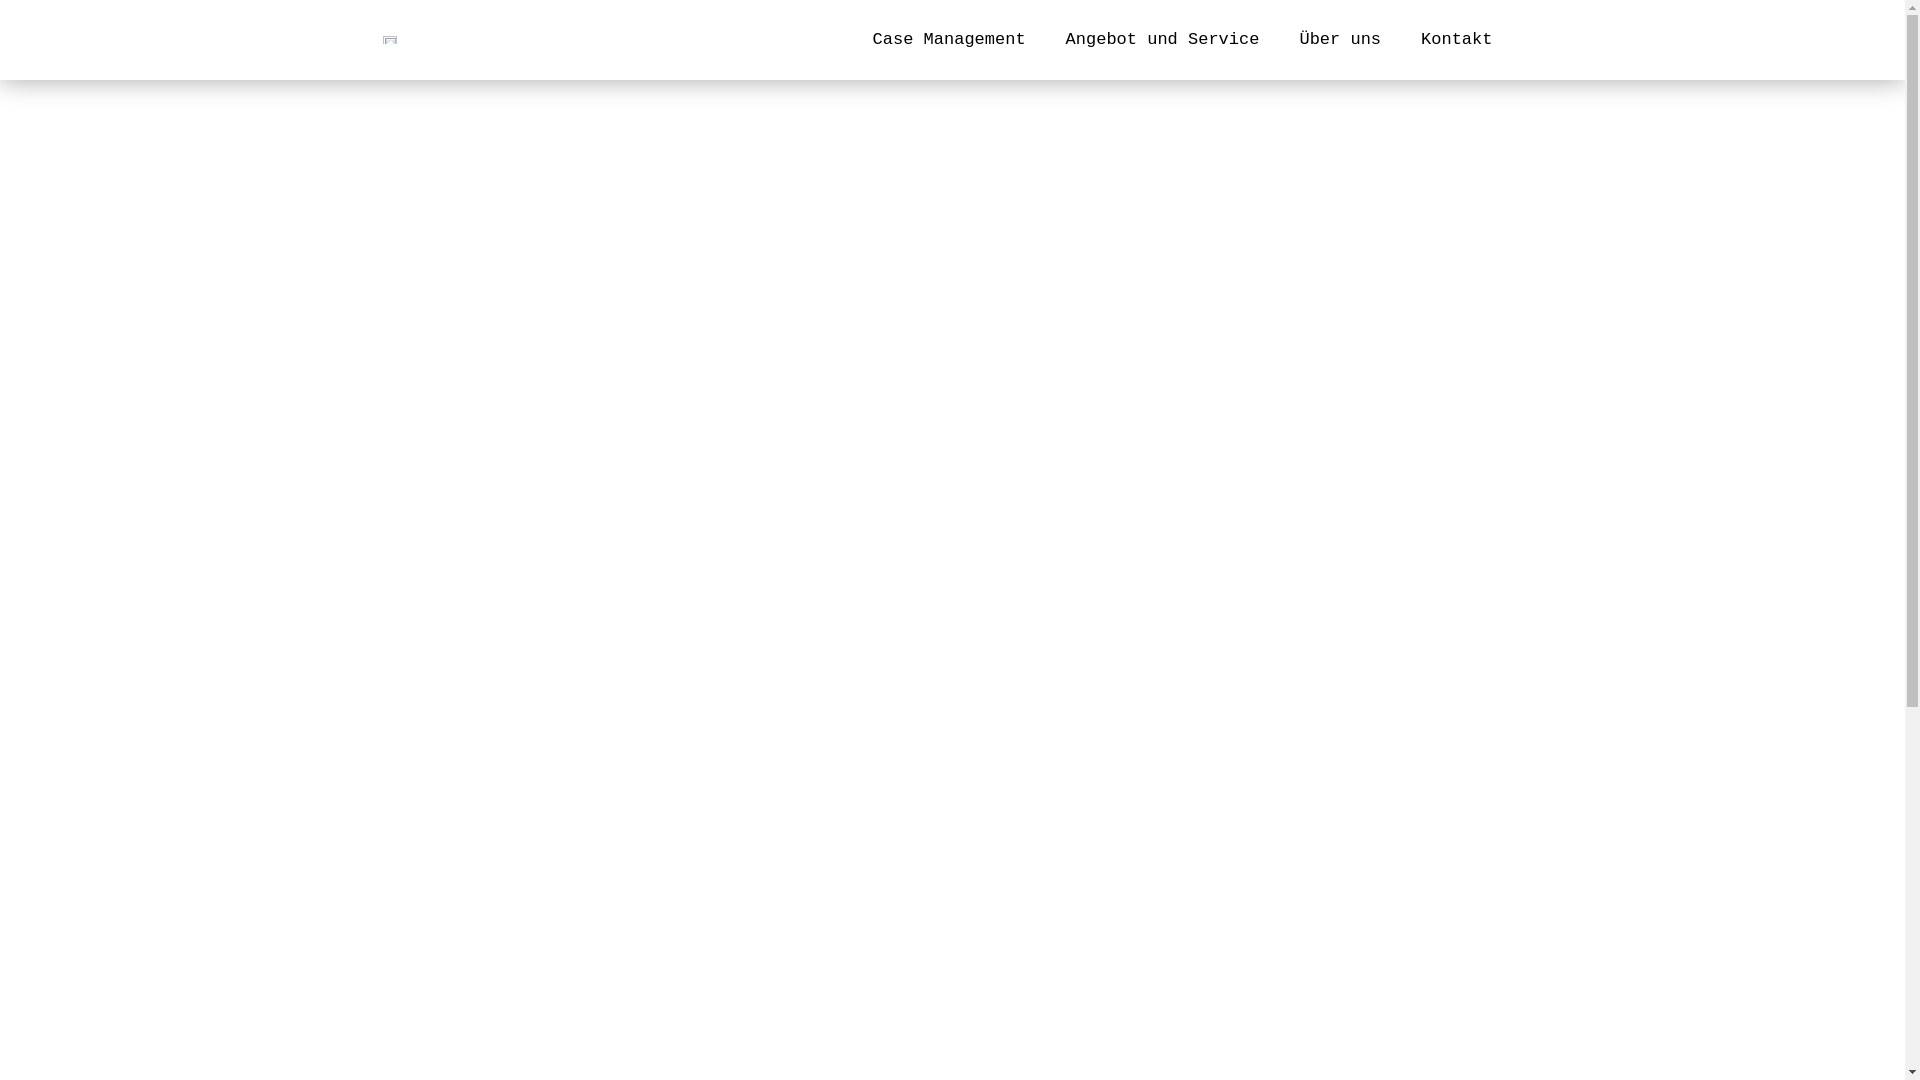  I want to click on Case Management, so click(950, 40).